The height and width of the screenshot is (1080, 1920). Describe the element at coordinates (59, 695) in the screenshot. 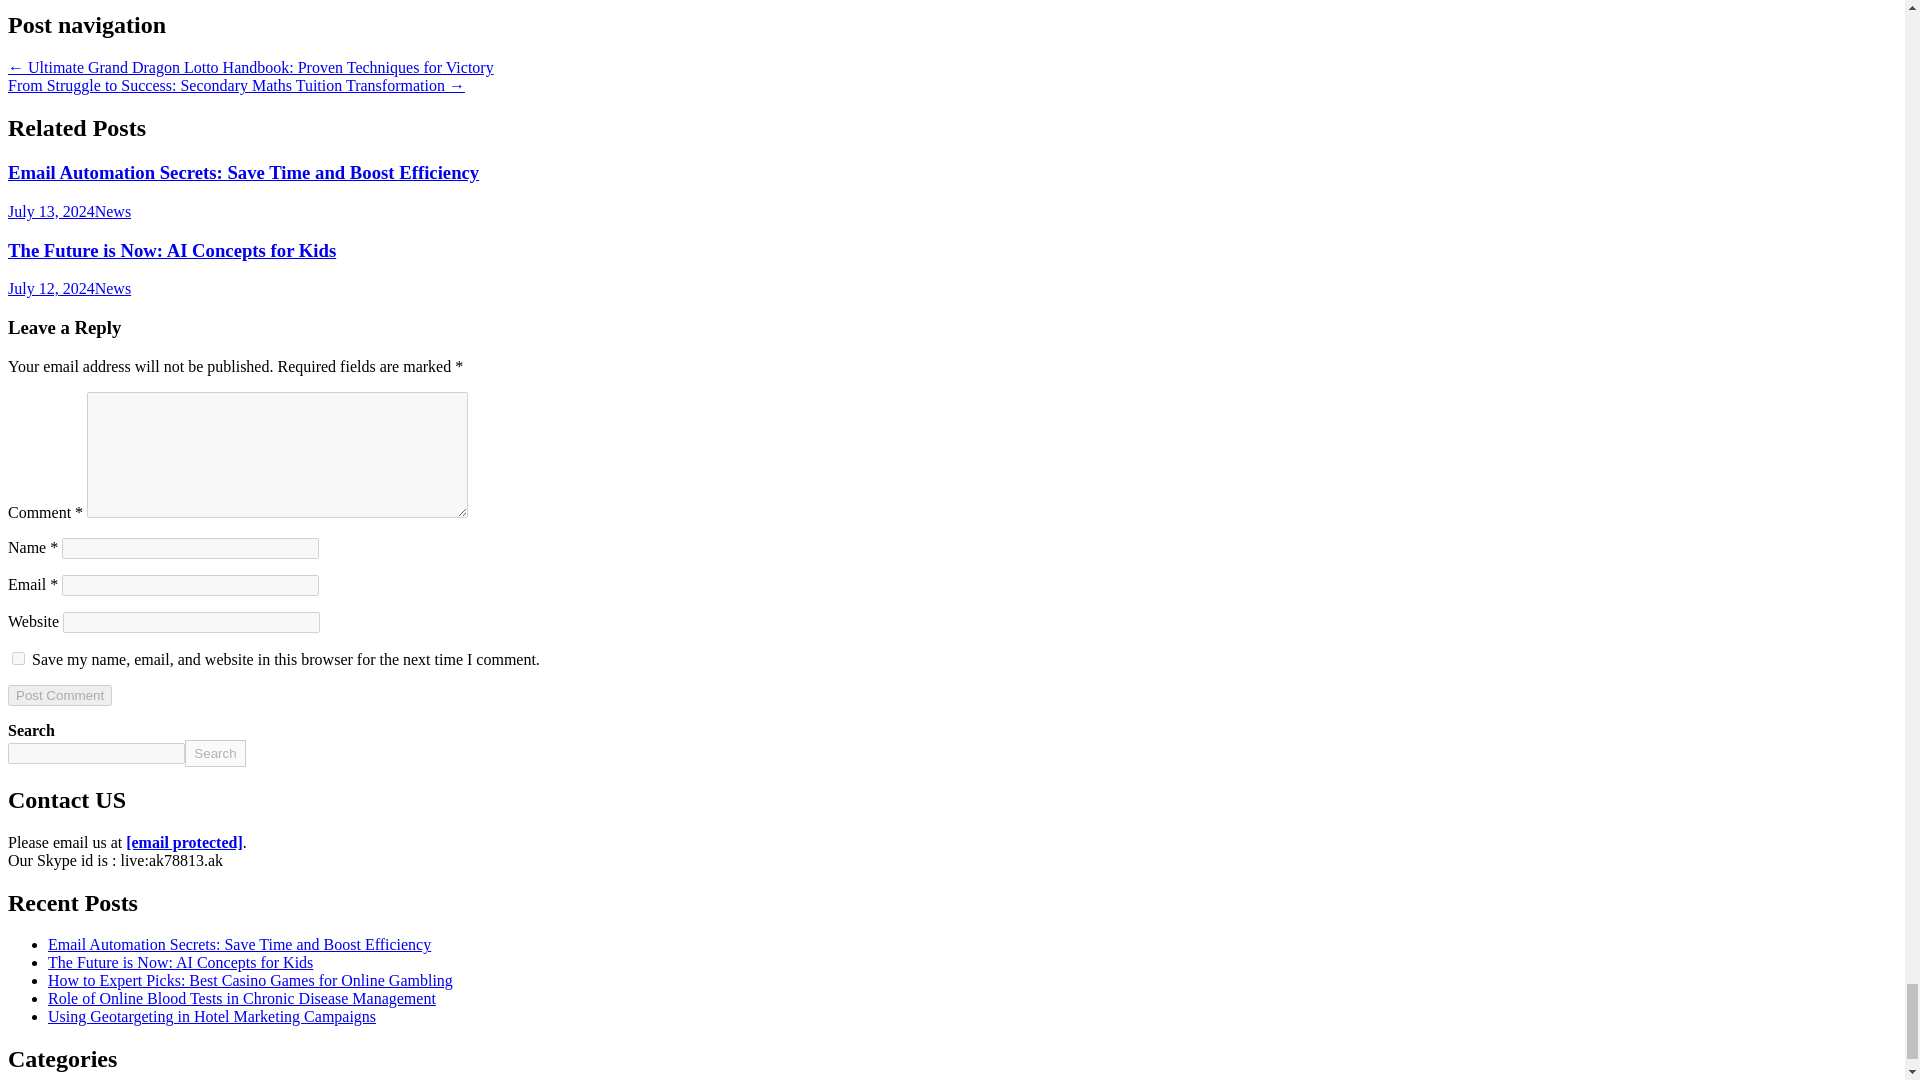

I see `Post Comment` at that location.